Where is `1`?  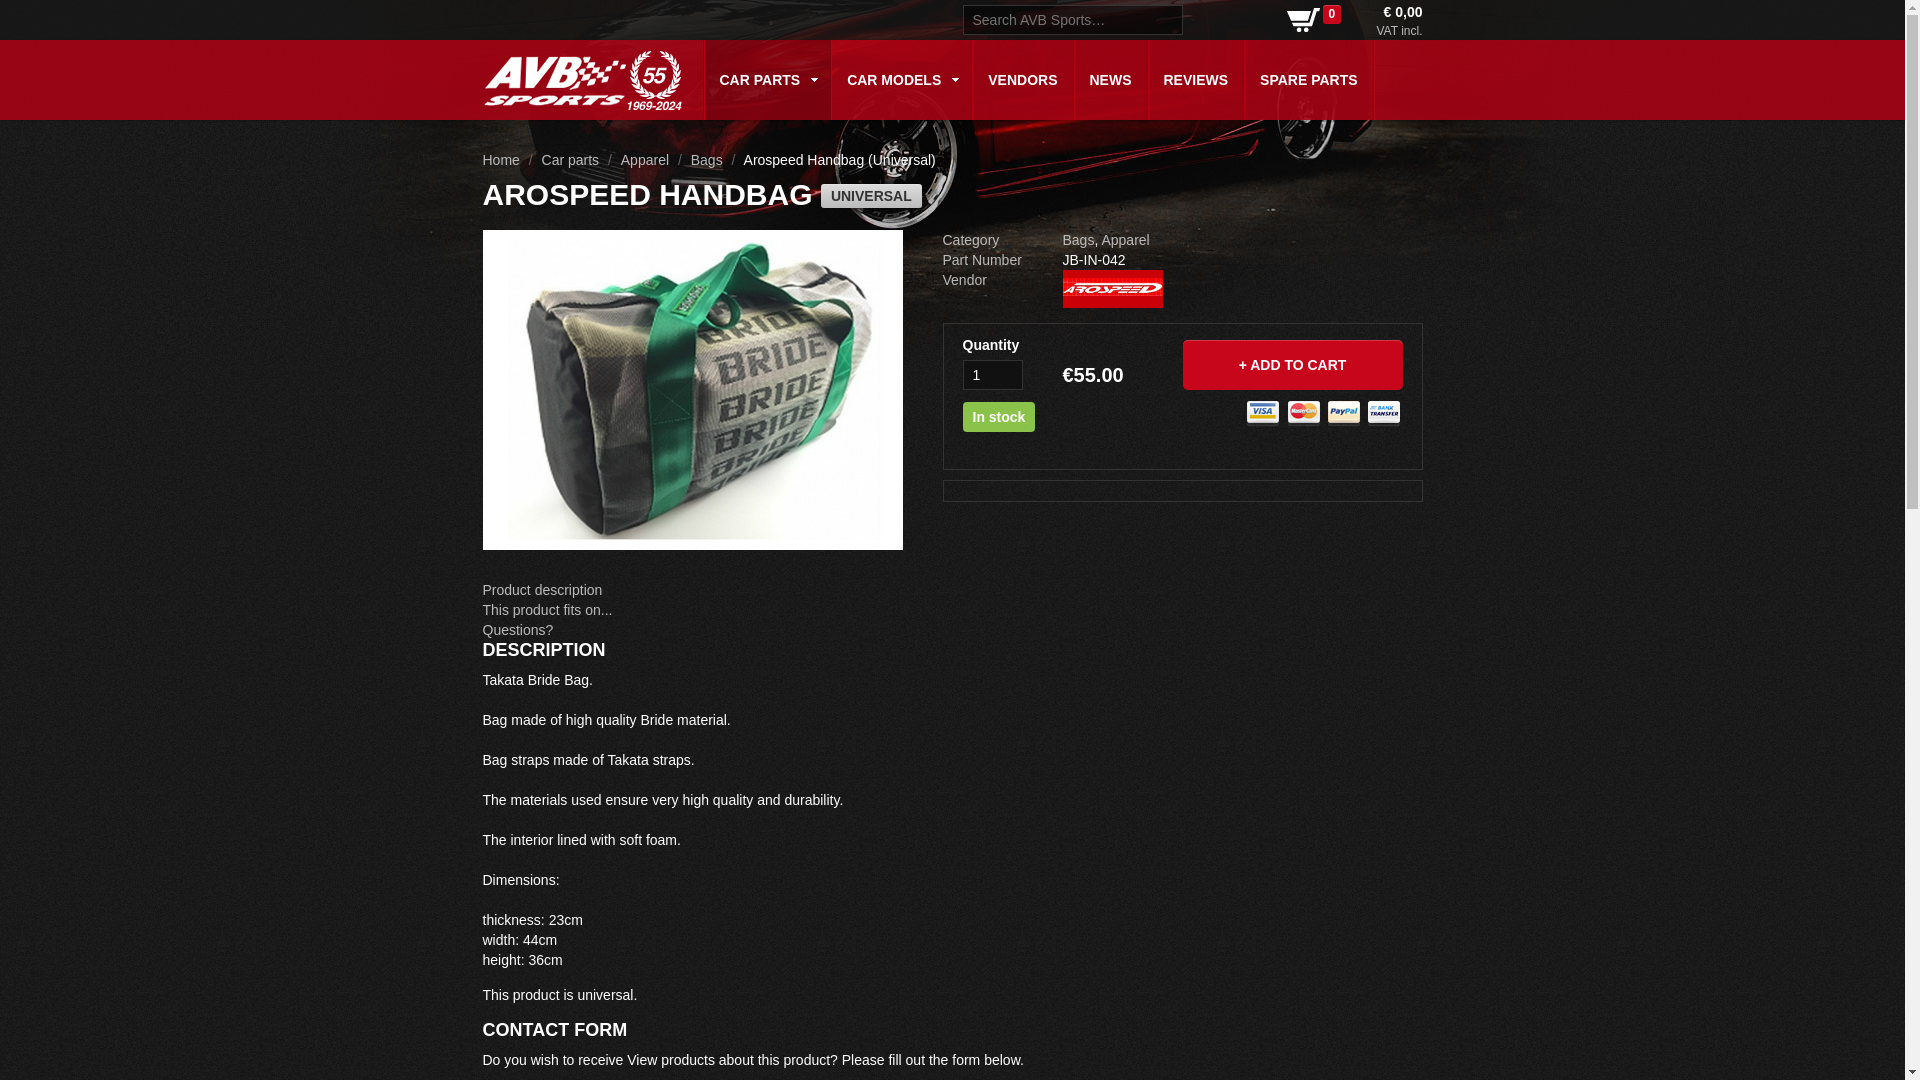
1 is located at coordinates (991, 374).